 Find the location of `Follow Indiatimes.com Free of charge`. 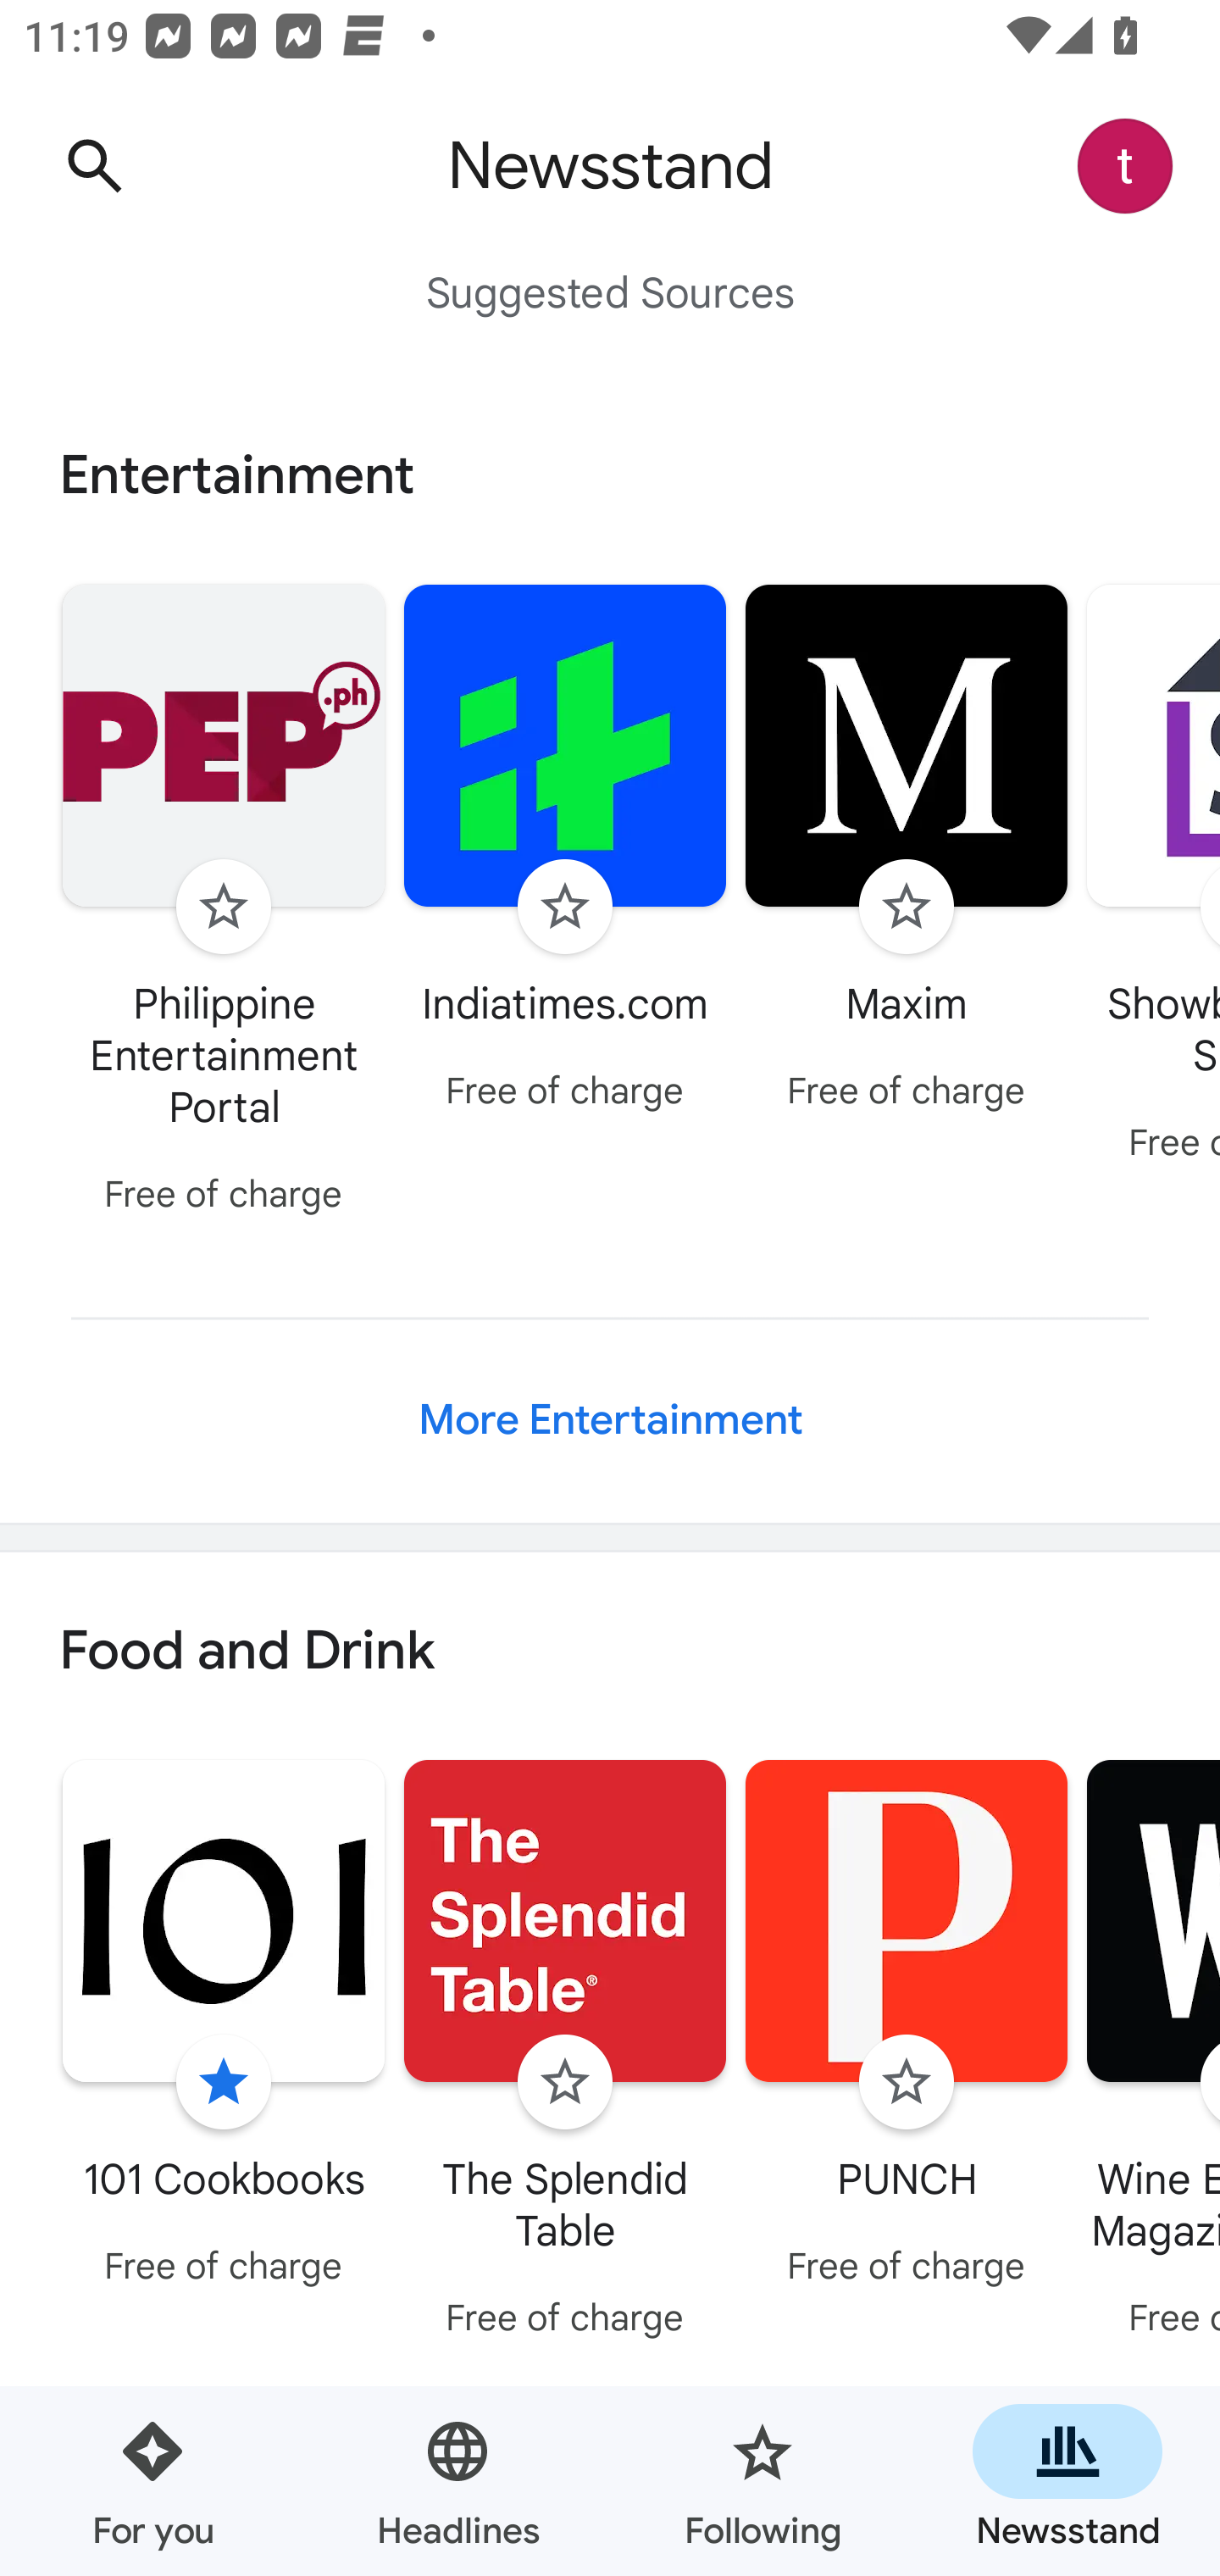

Follow Indiatimes.com Free of charge is located at coordinates (565, 851).